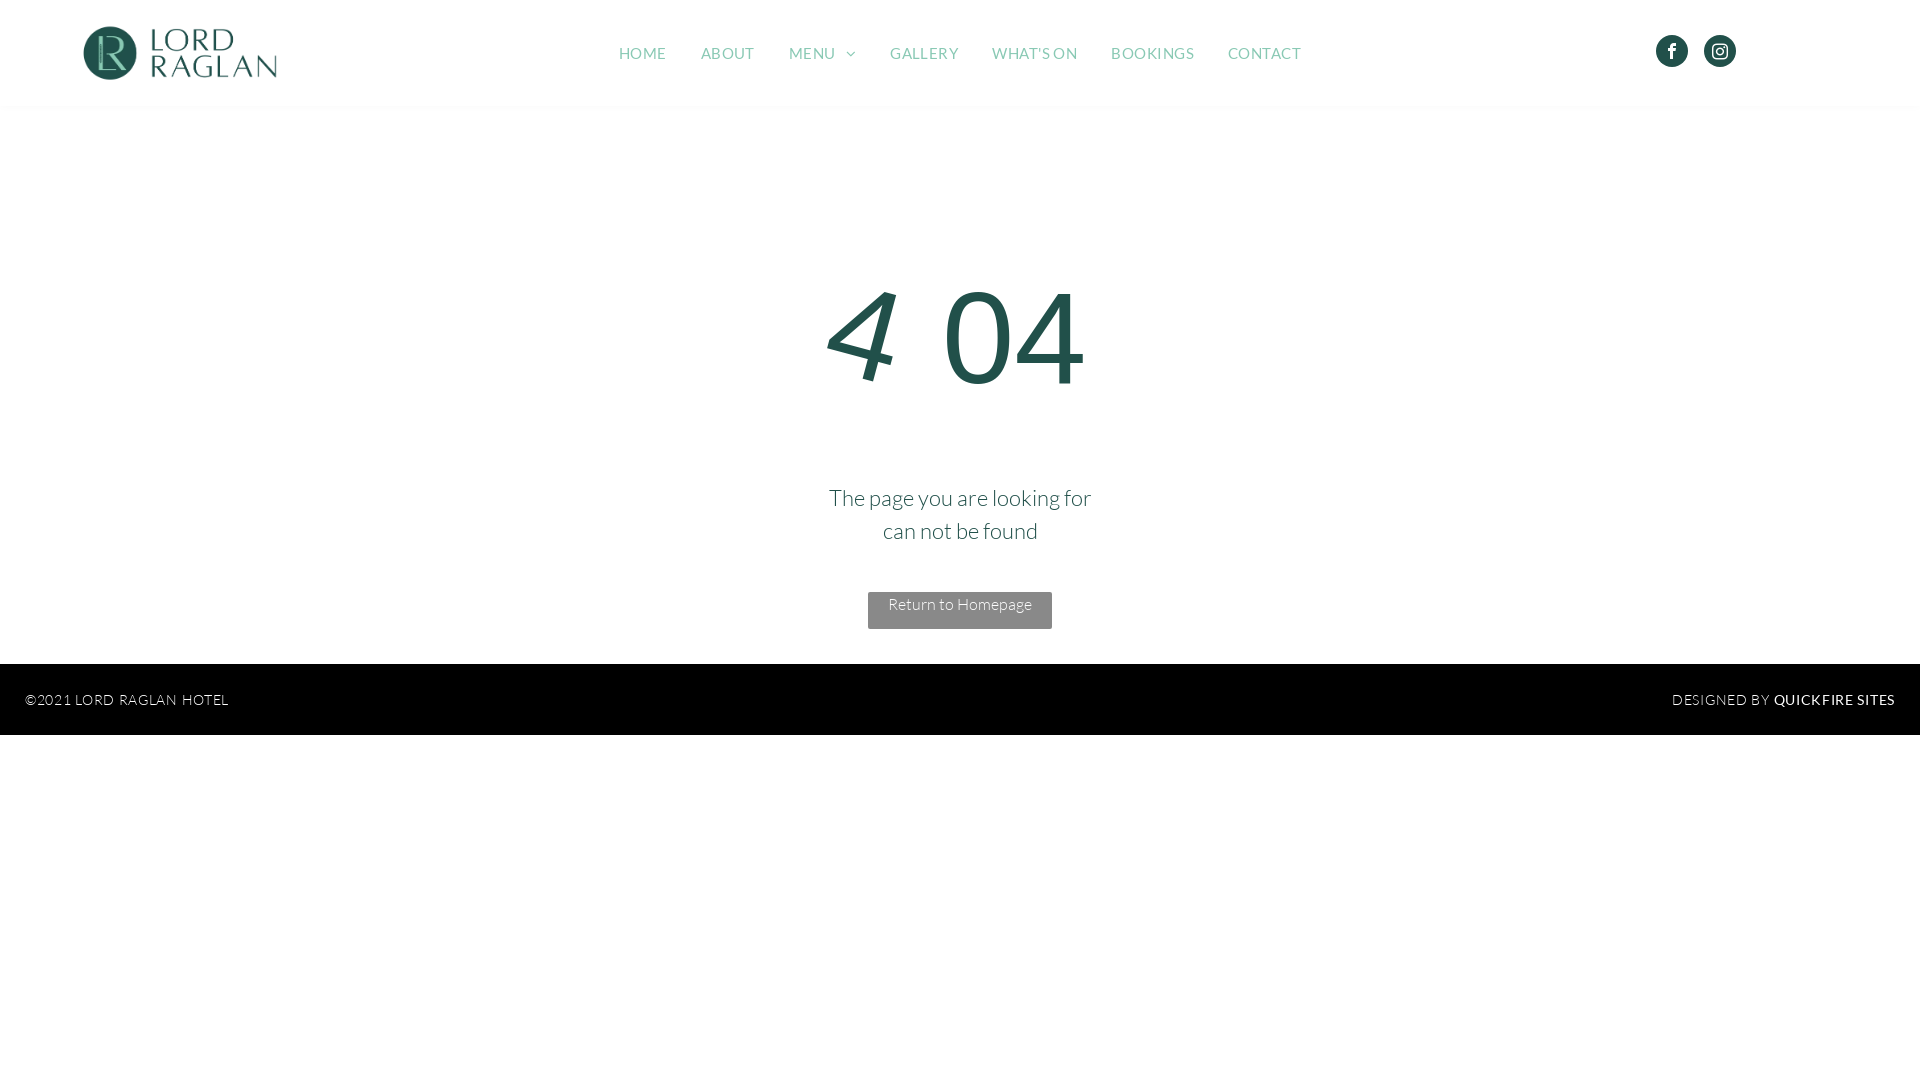 This screenshot has height=1080, width=1920. I want to click on WHAT'S ON, so click(1034, 54).